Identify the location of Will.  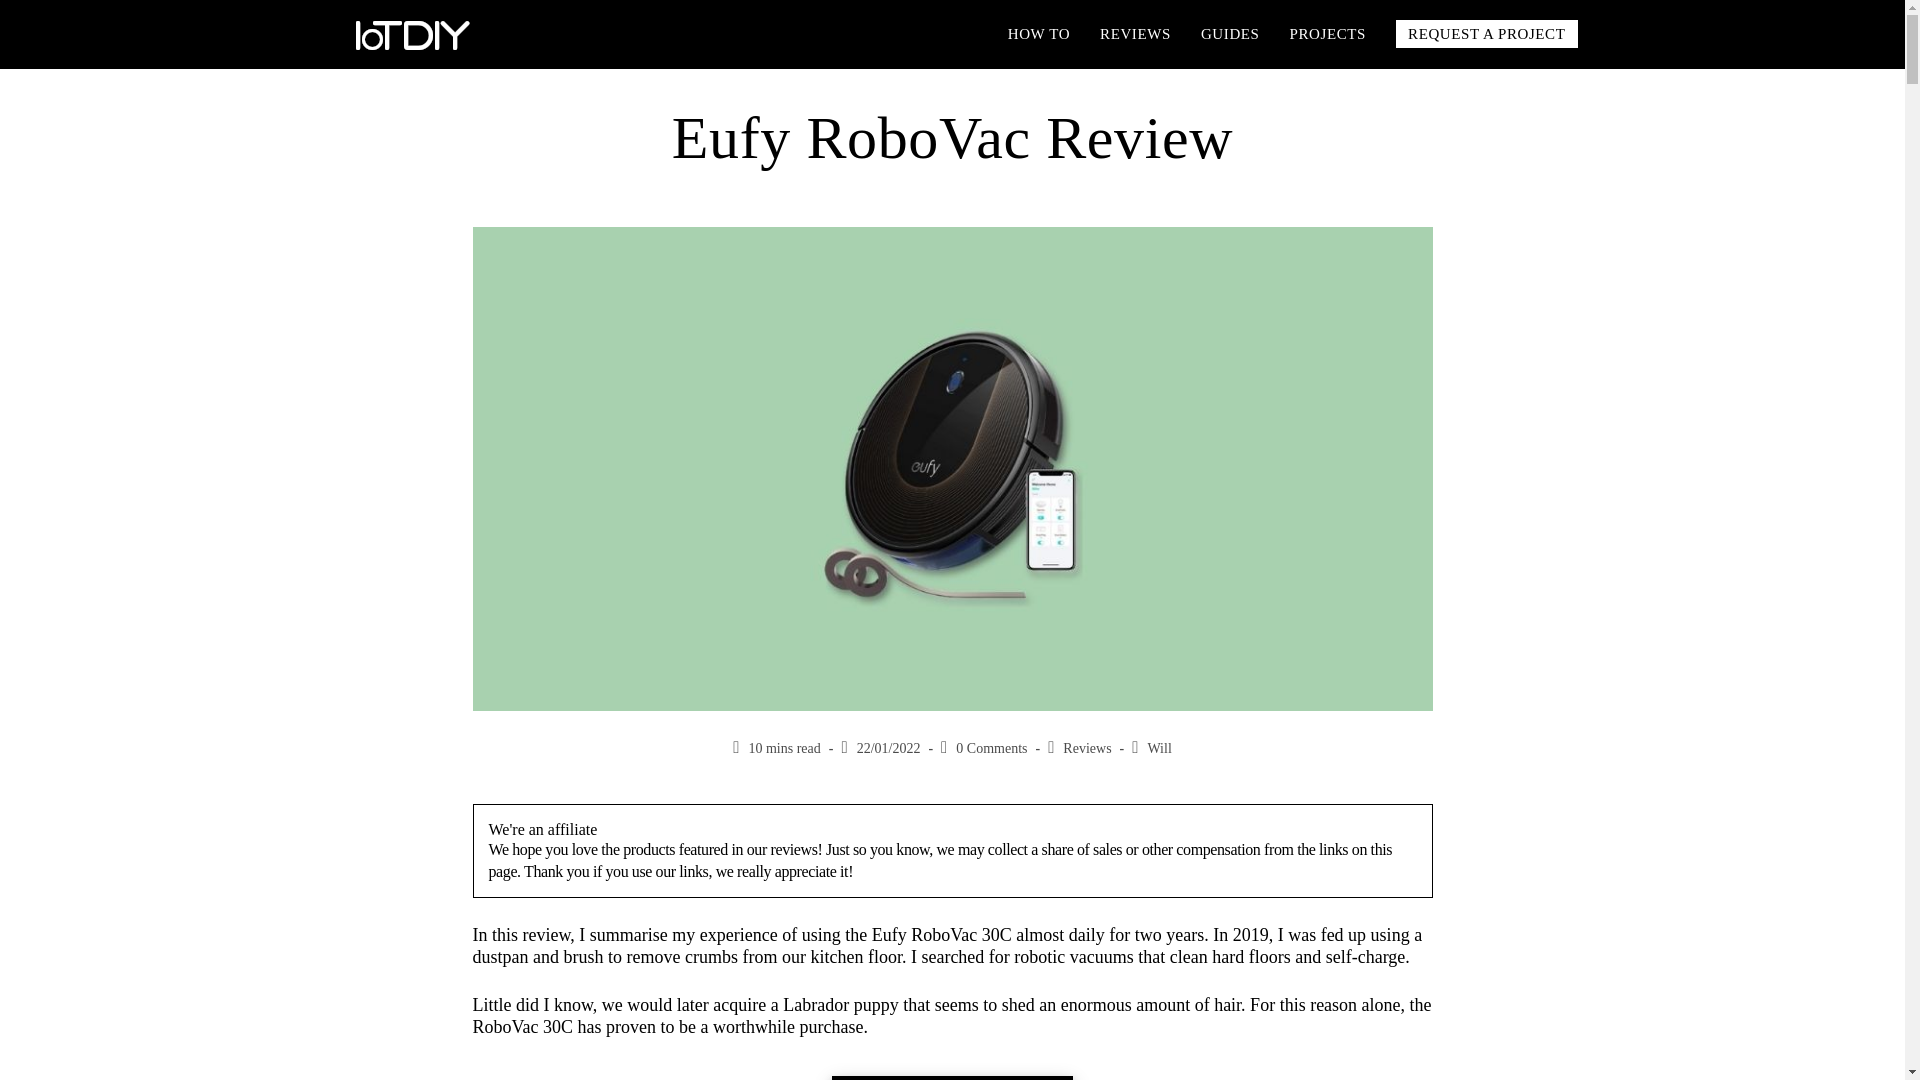
(1158, 748).